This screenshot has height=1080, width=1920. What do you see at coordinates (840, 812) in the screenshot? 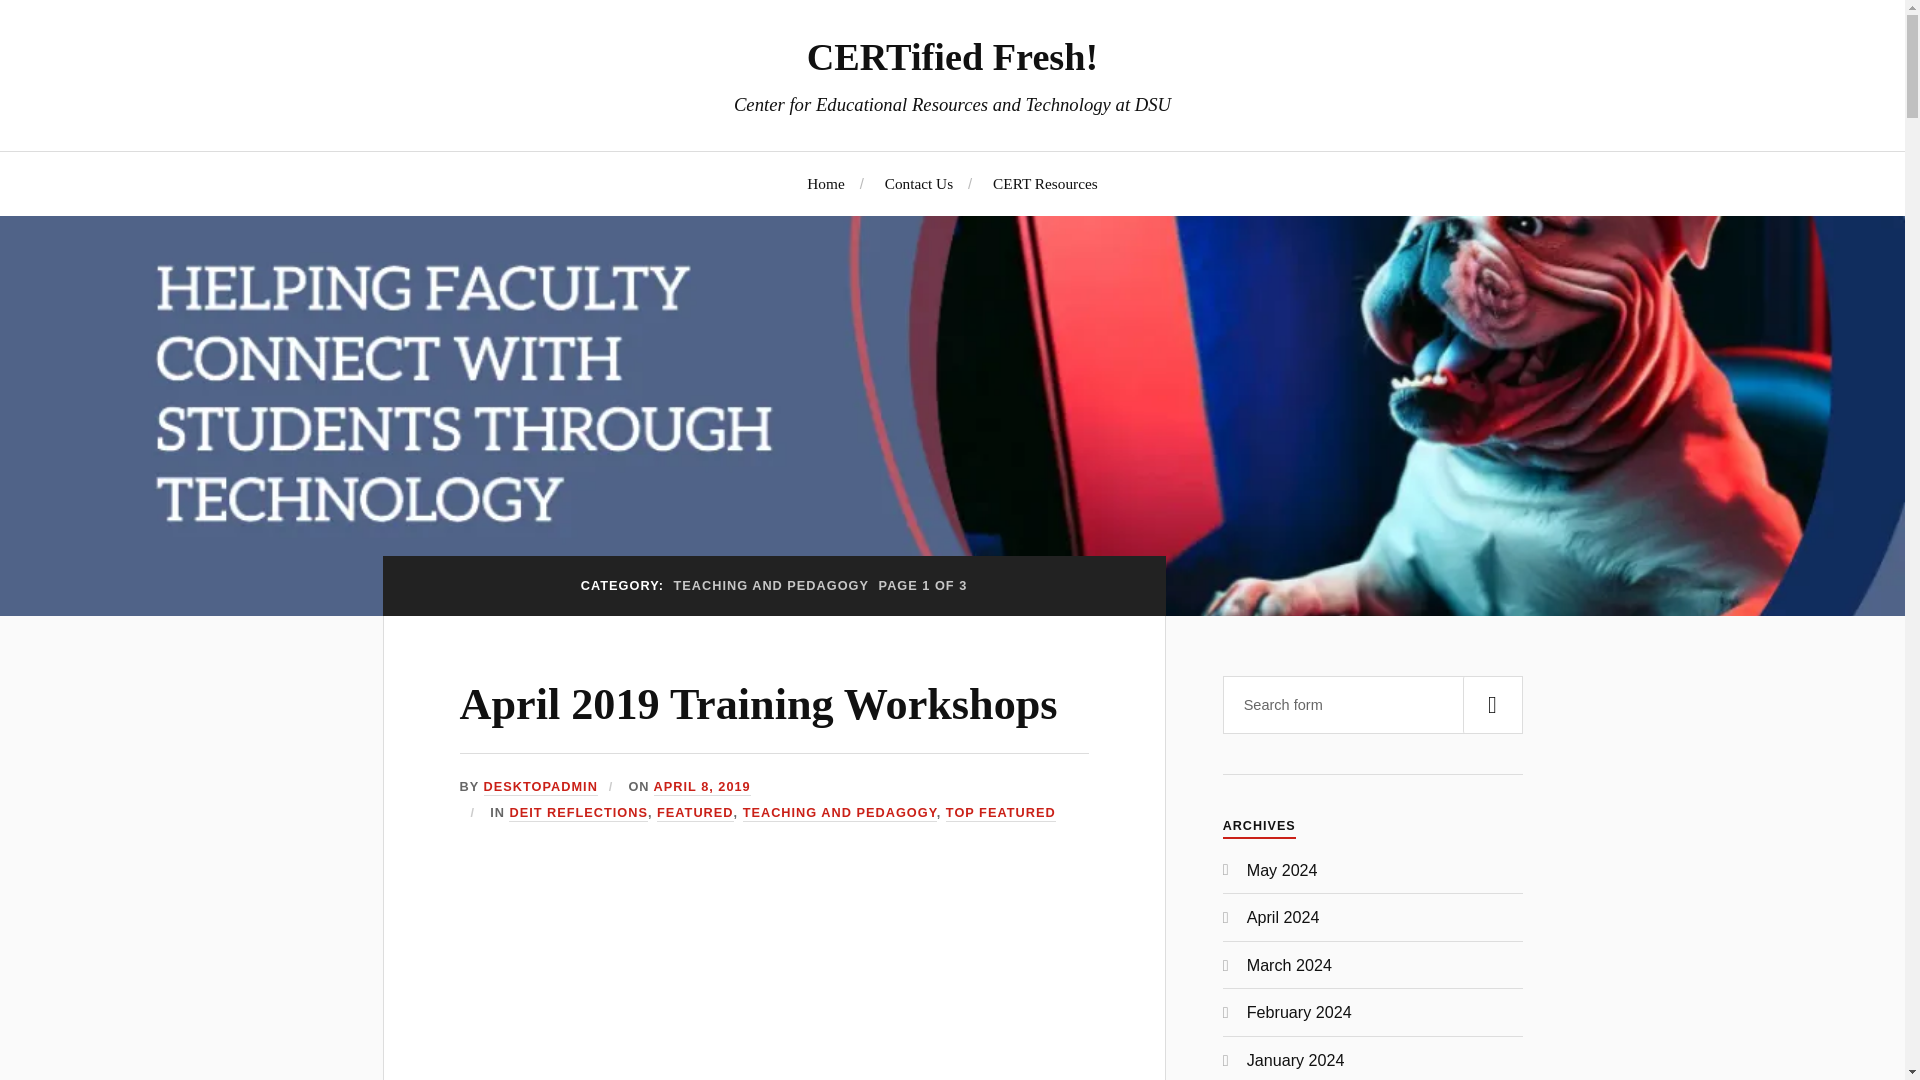
I see `TEACHING AND PEDAGOGY` at bounding box center [840, 812].